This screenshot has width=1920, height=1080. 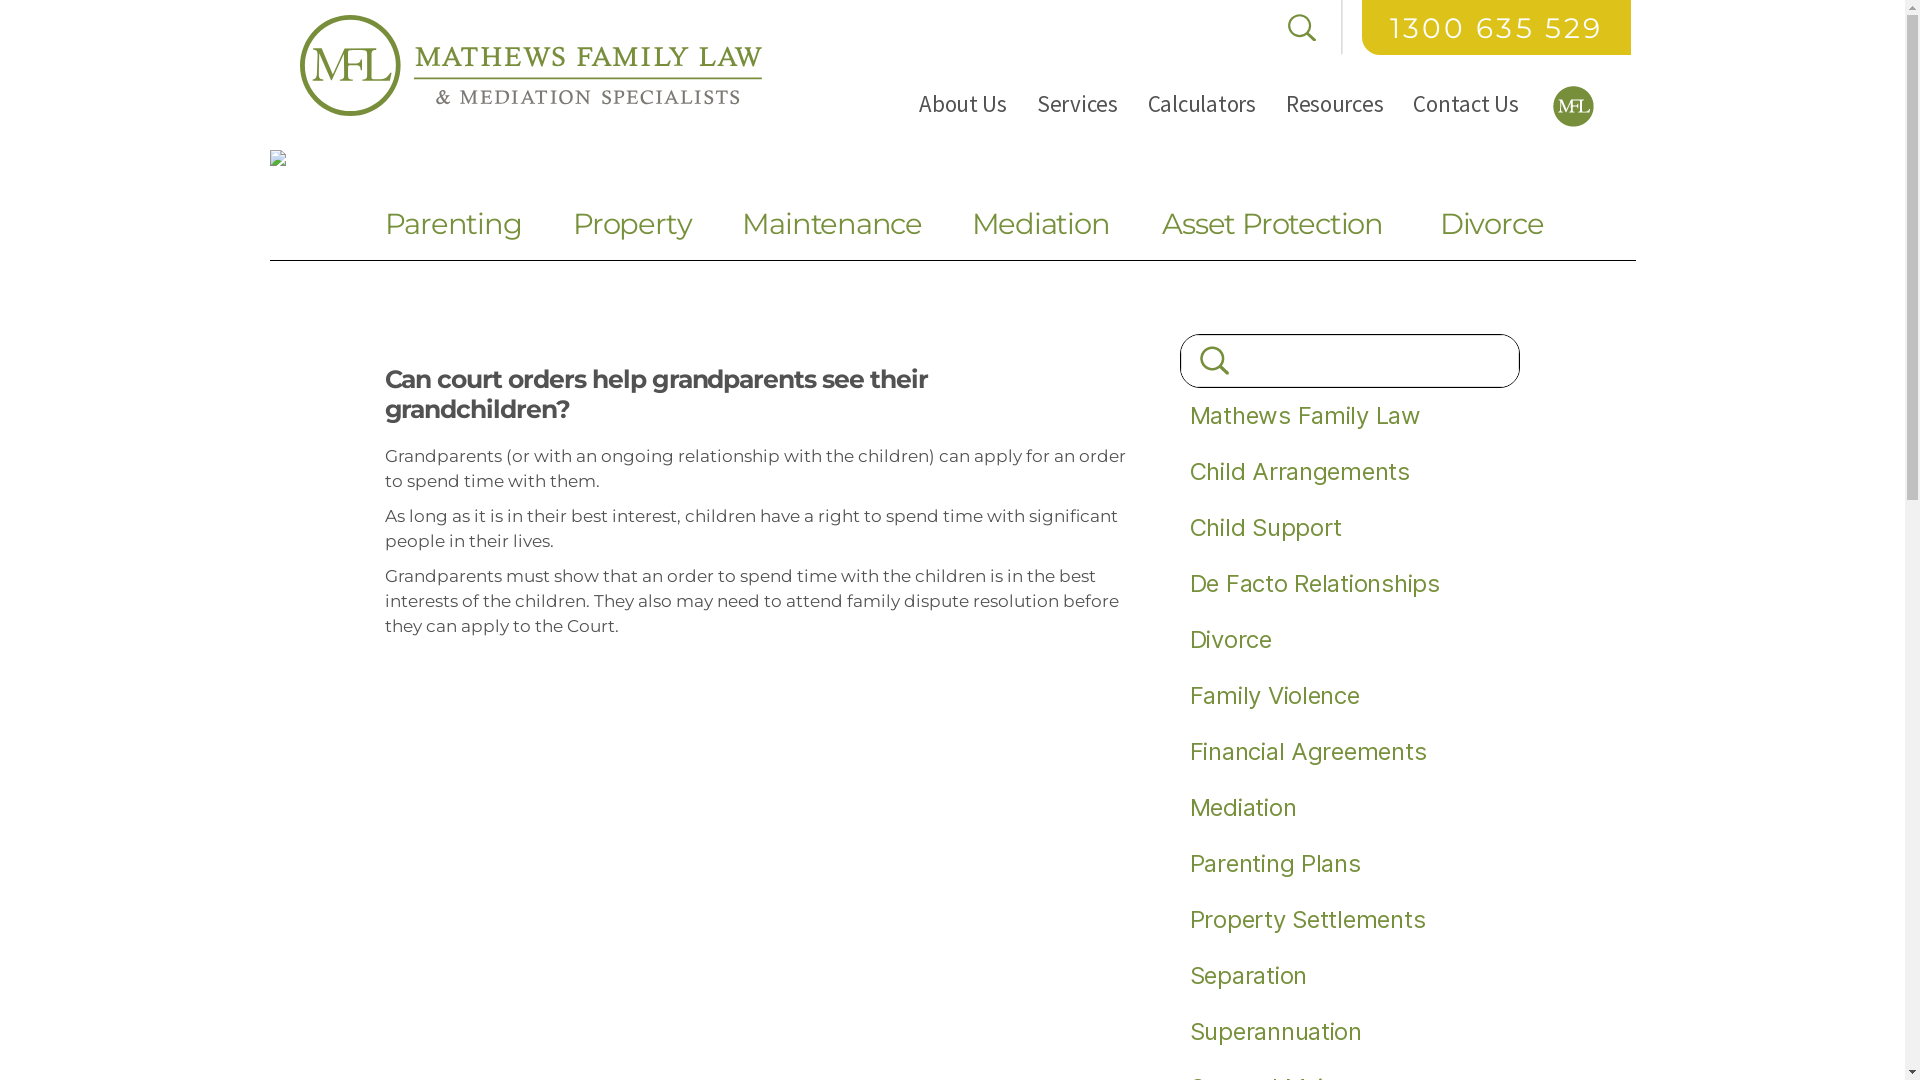 I want to click on Contact Us, so click(x=1466, y=104).